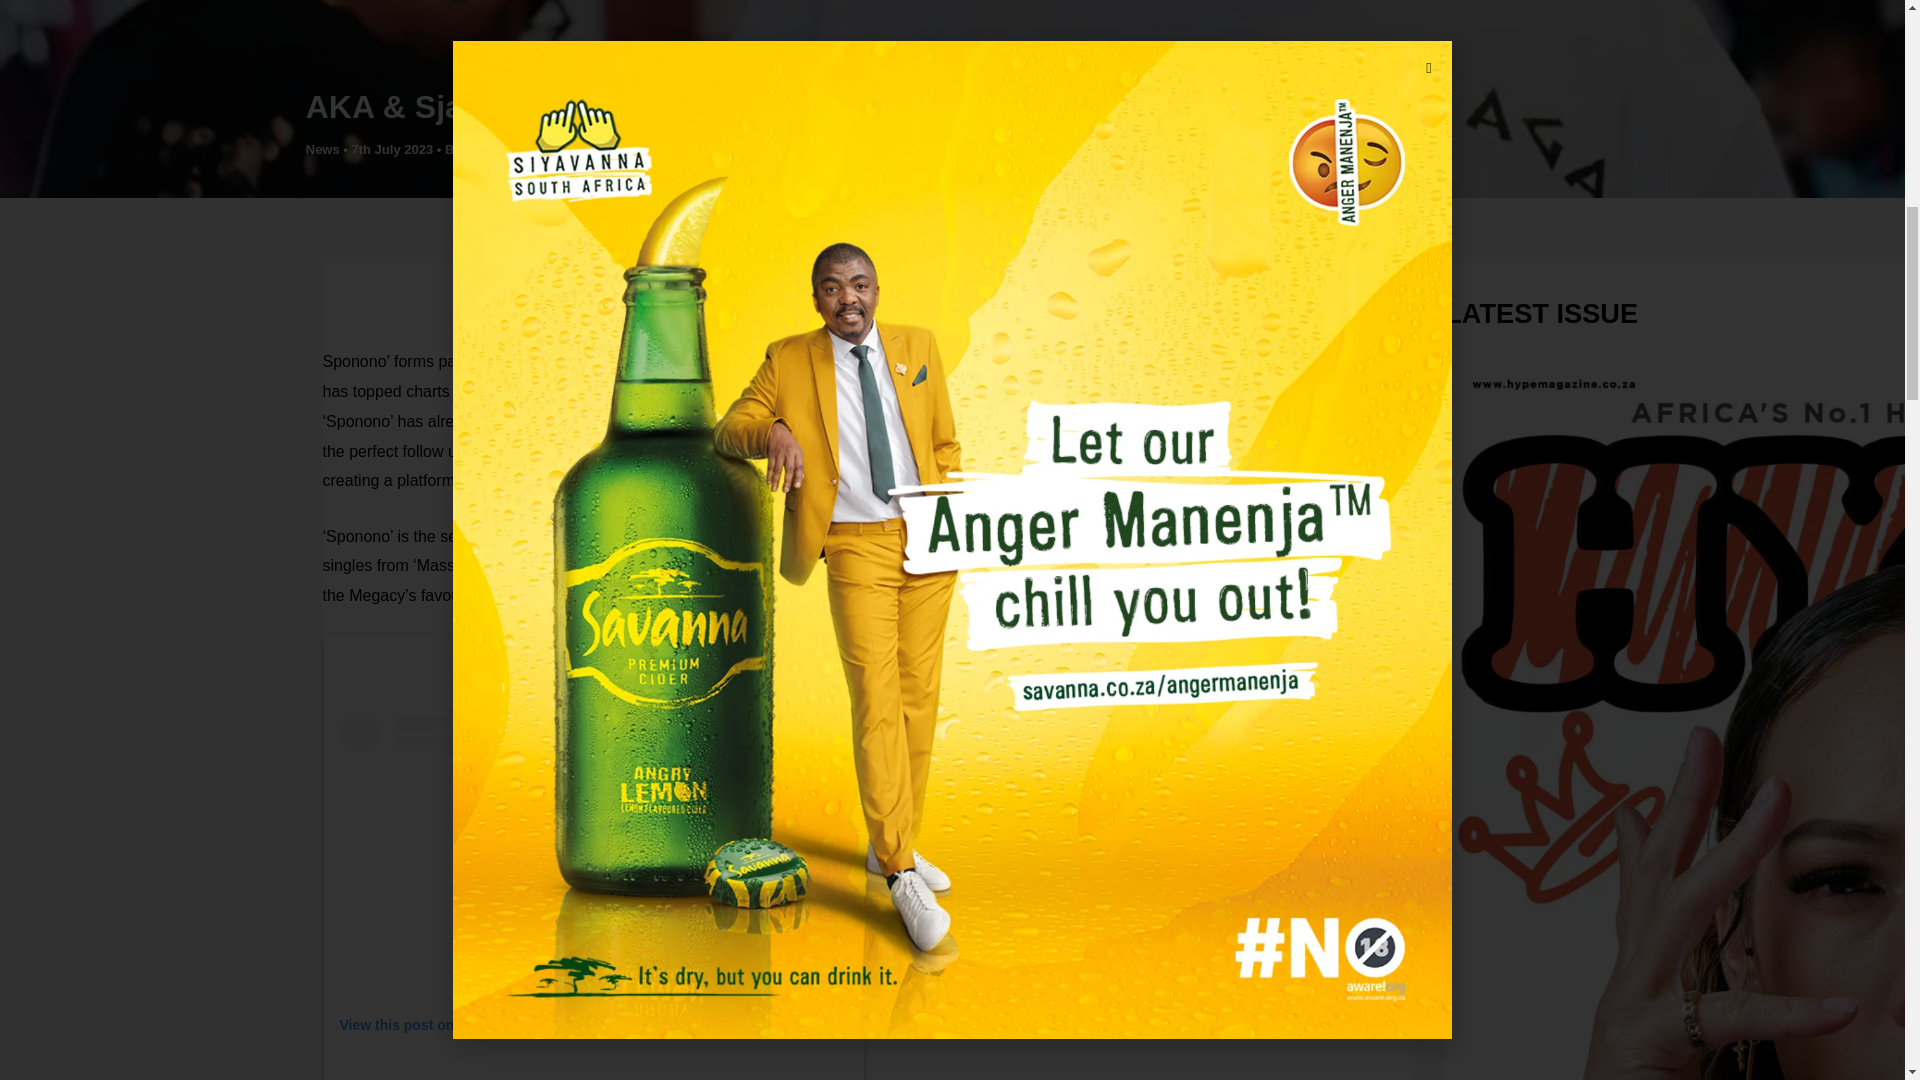 The image size is (1920, 1080). Describe the element at coordinates (322, 148) in the screenshot. I see `News` at that location.